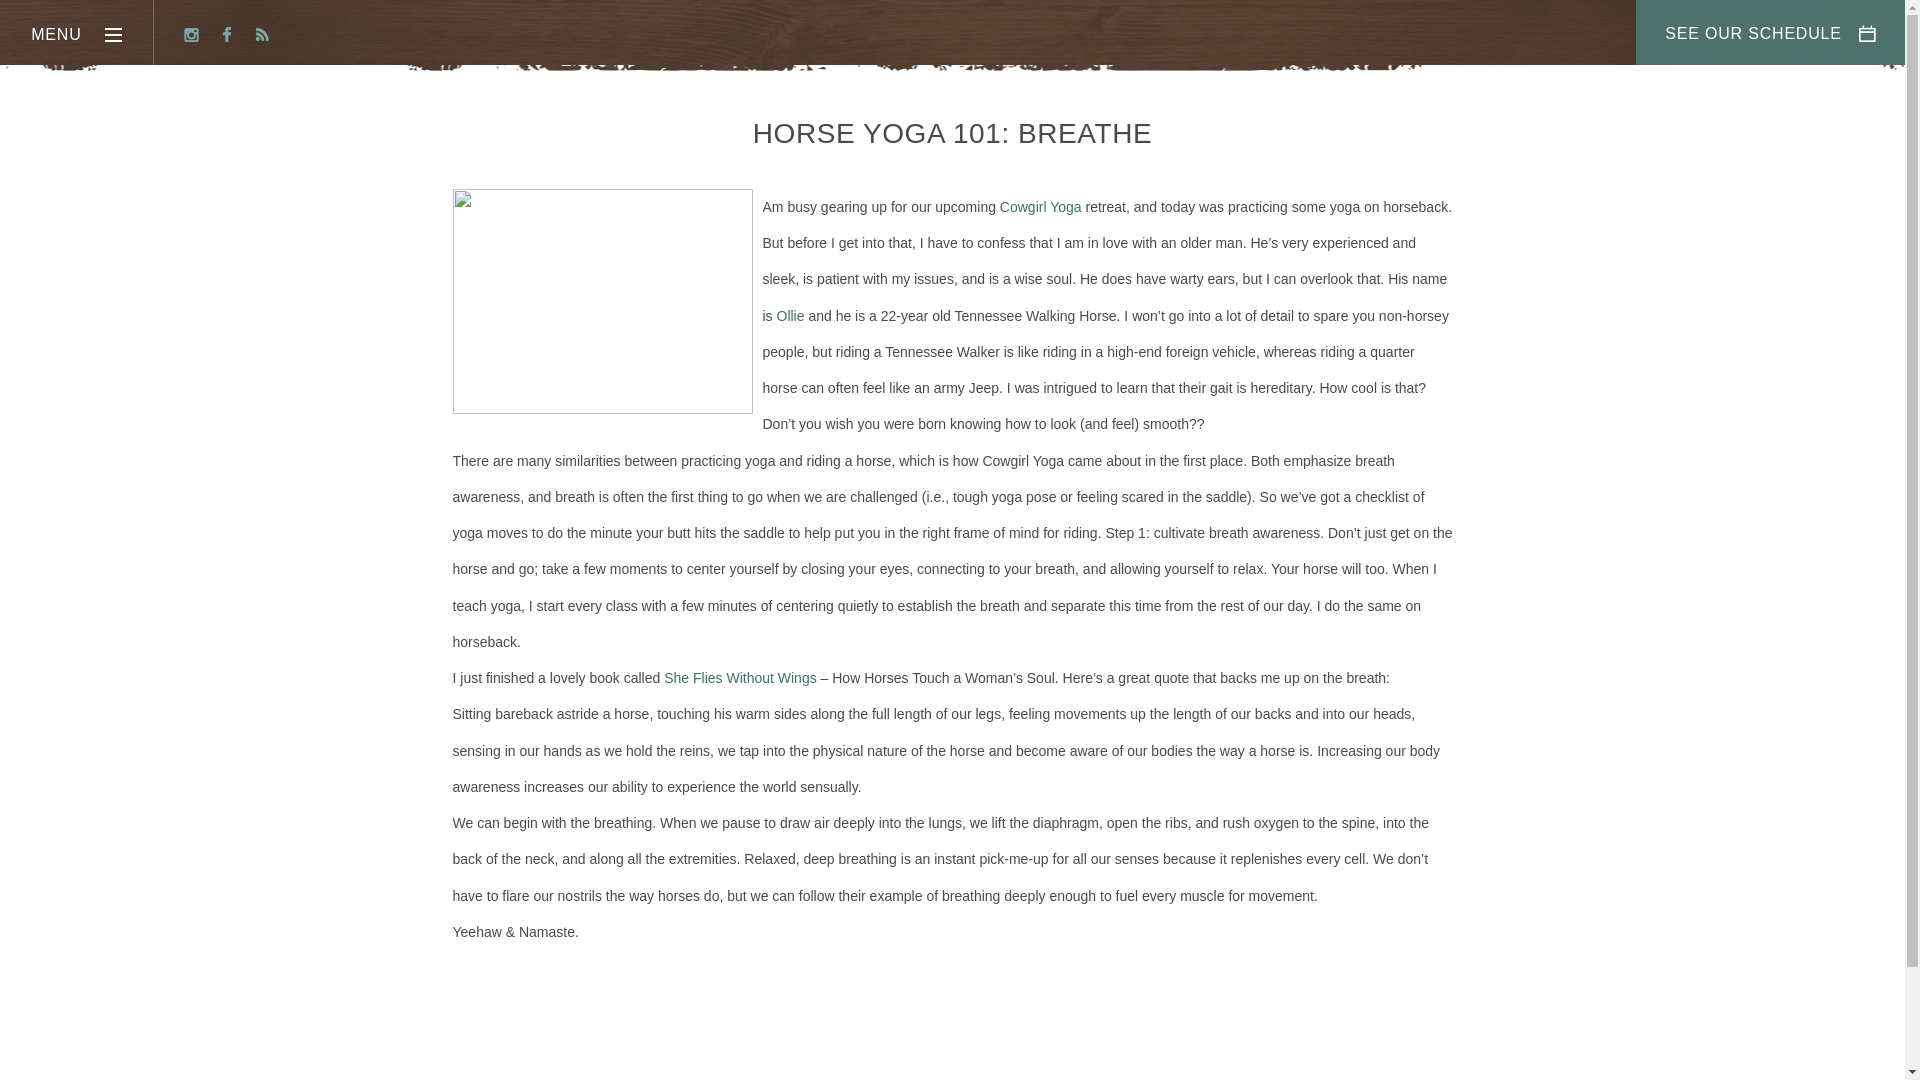 This screenshot has width=1920, height=1080. What do you see at coordinates (790, 316) in the screenshot?
I see `Ollie` at bounding box center [790, 316].